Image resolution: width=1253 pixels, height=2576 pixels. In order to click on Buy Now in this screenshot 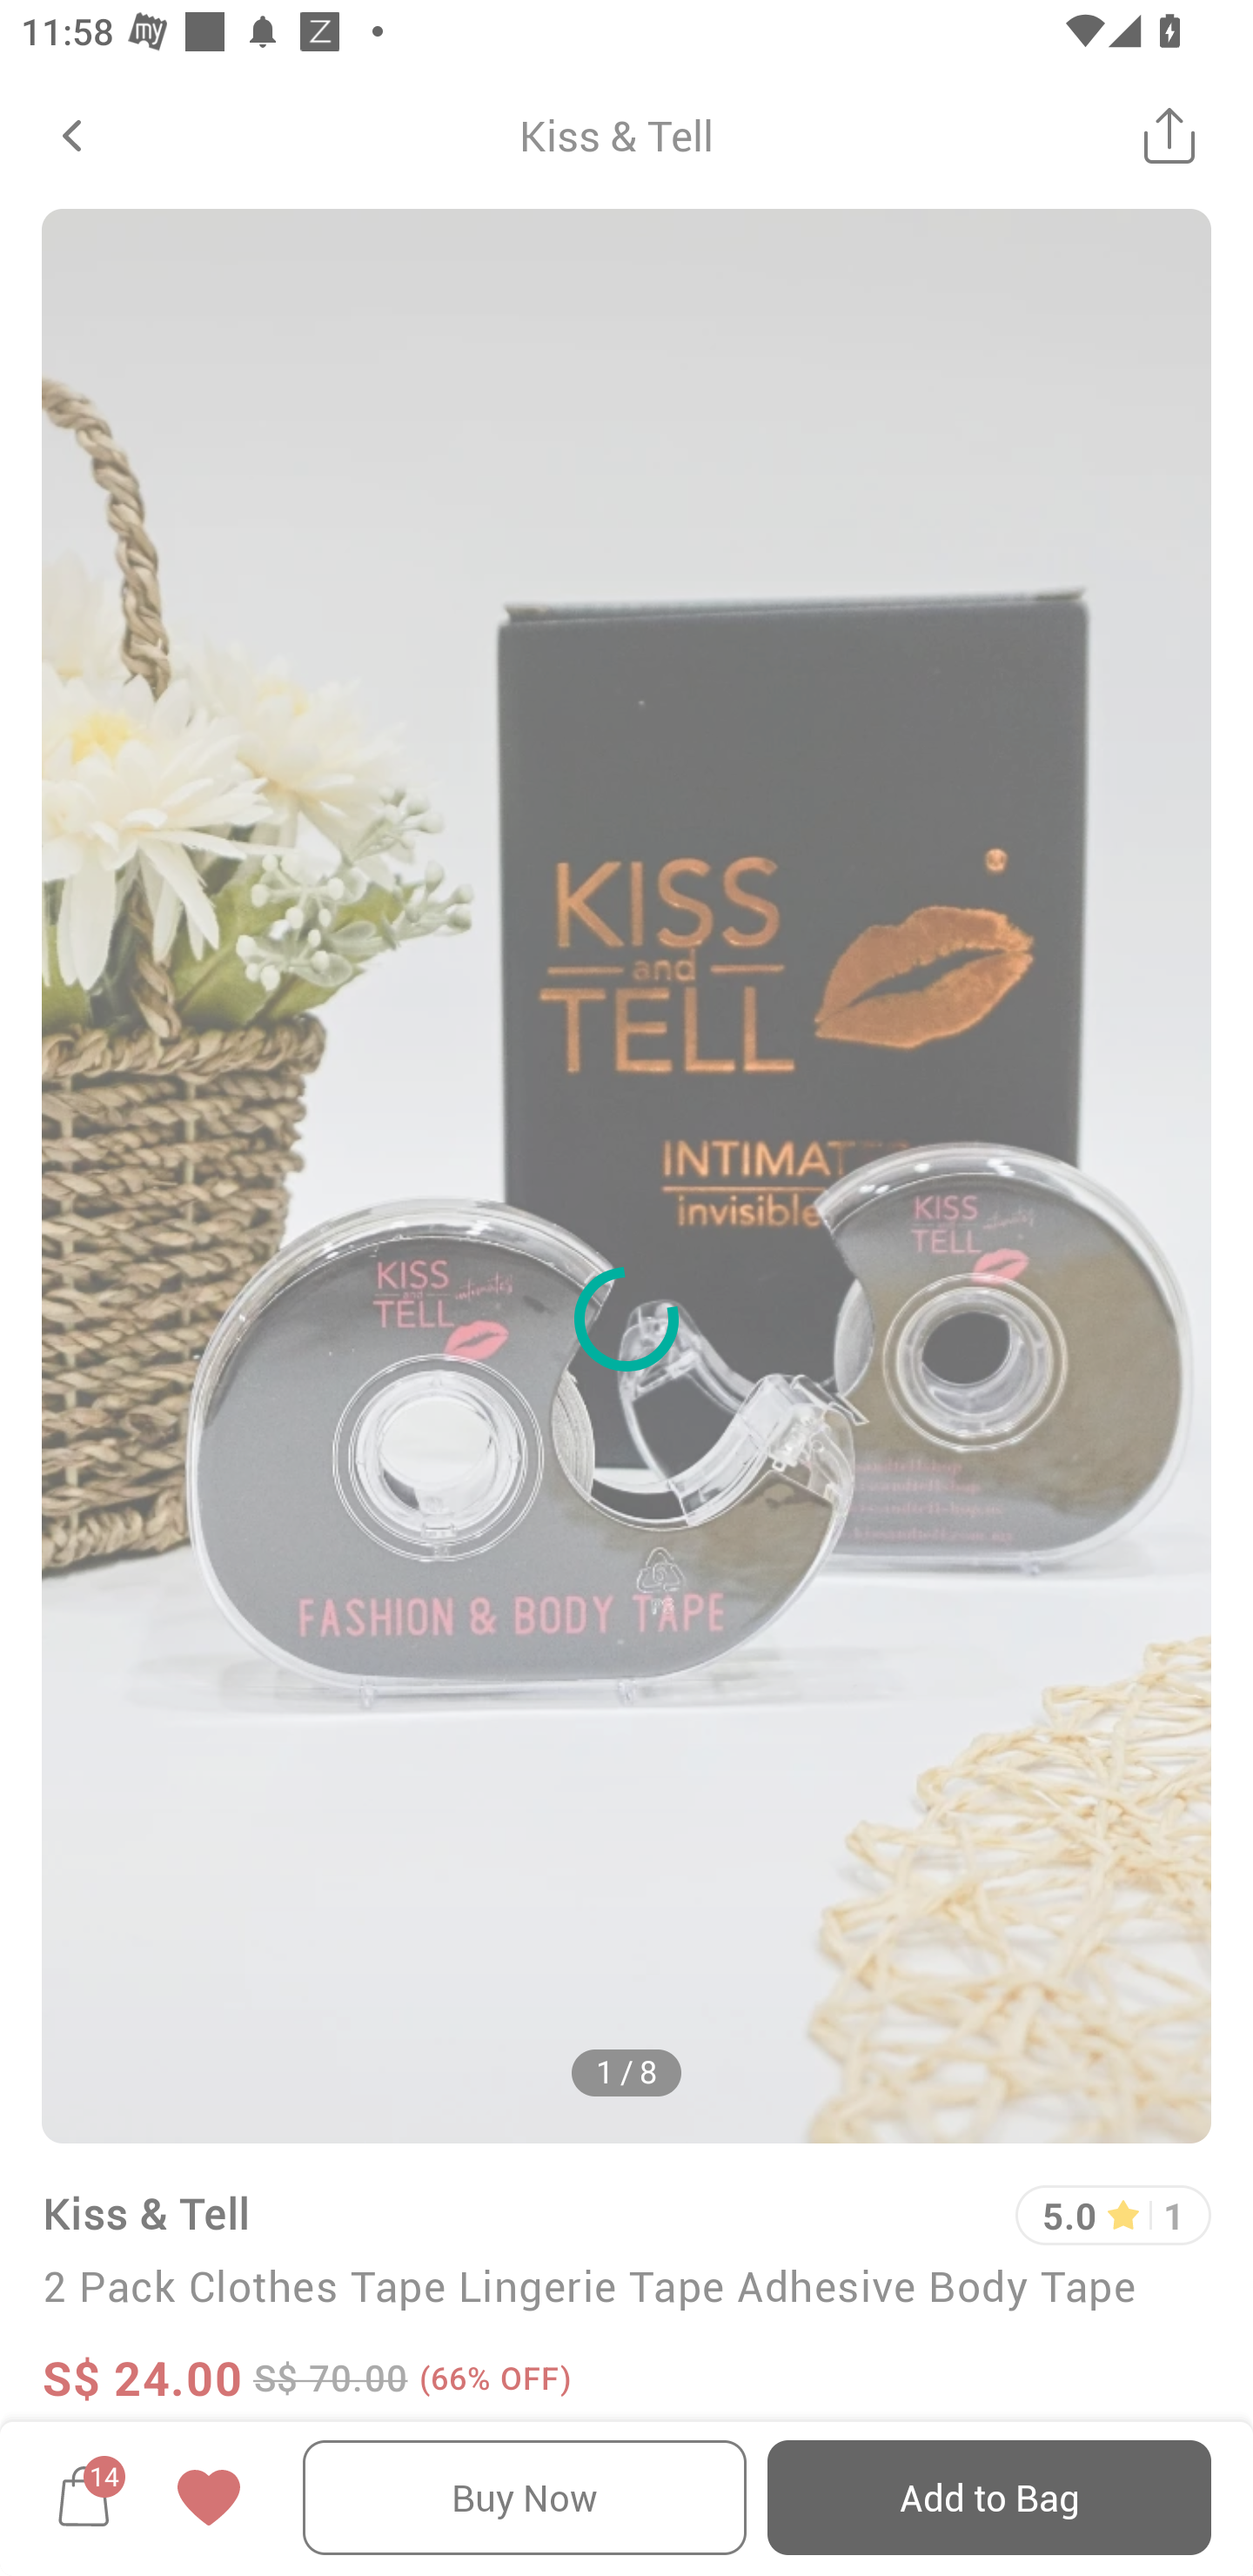, I will do `click(525, 2498)`.